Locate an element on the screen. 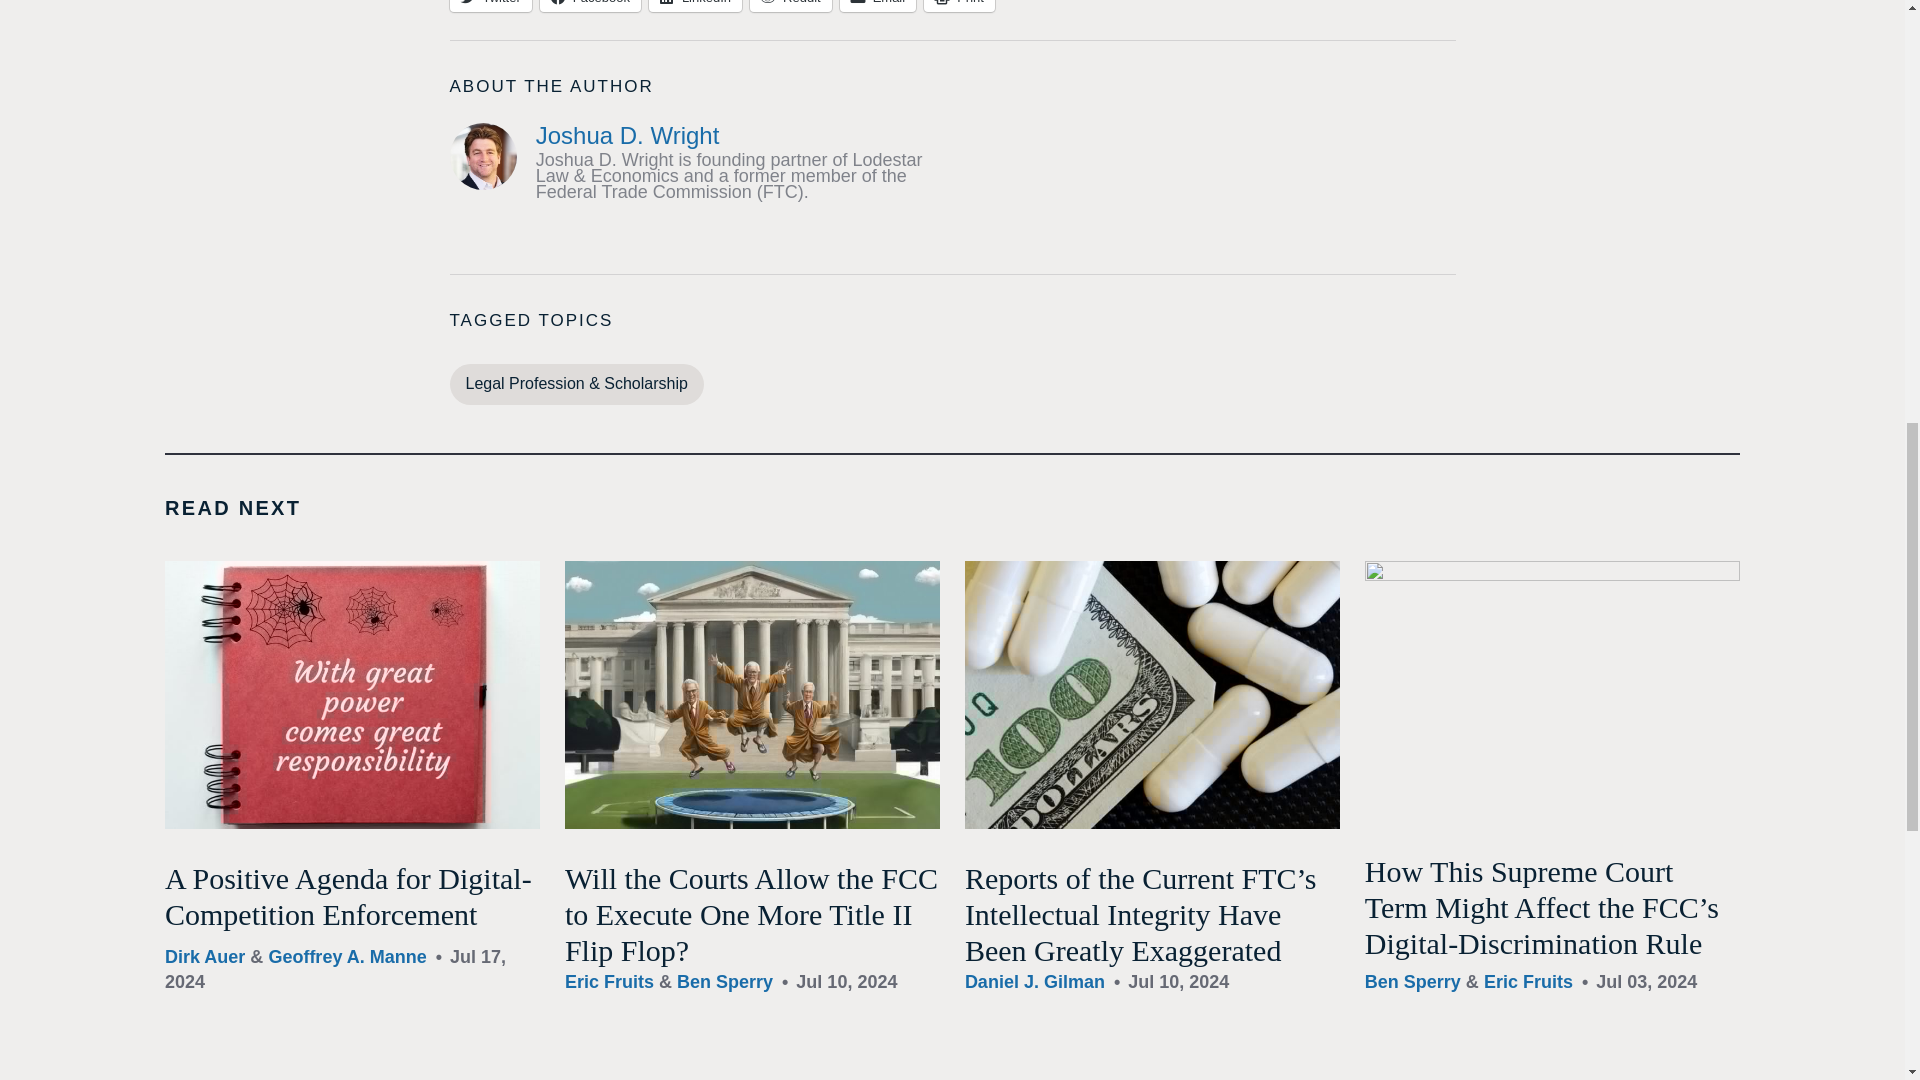  Facebook is located at coordinates (590, 6).